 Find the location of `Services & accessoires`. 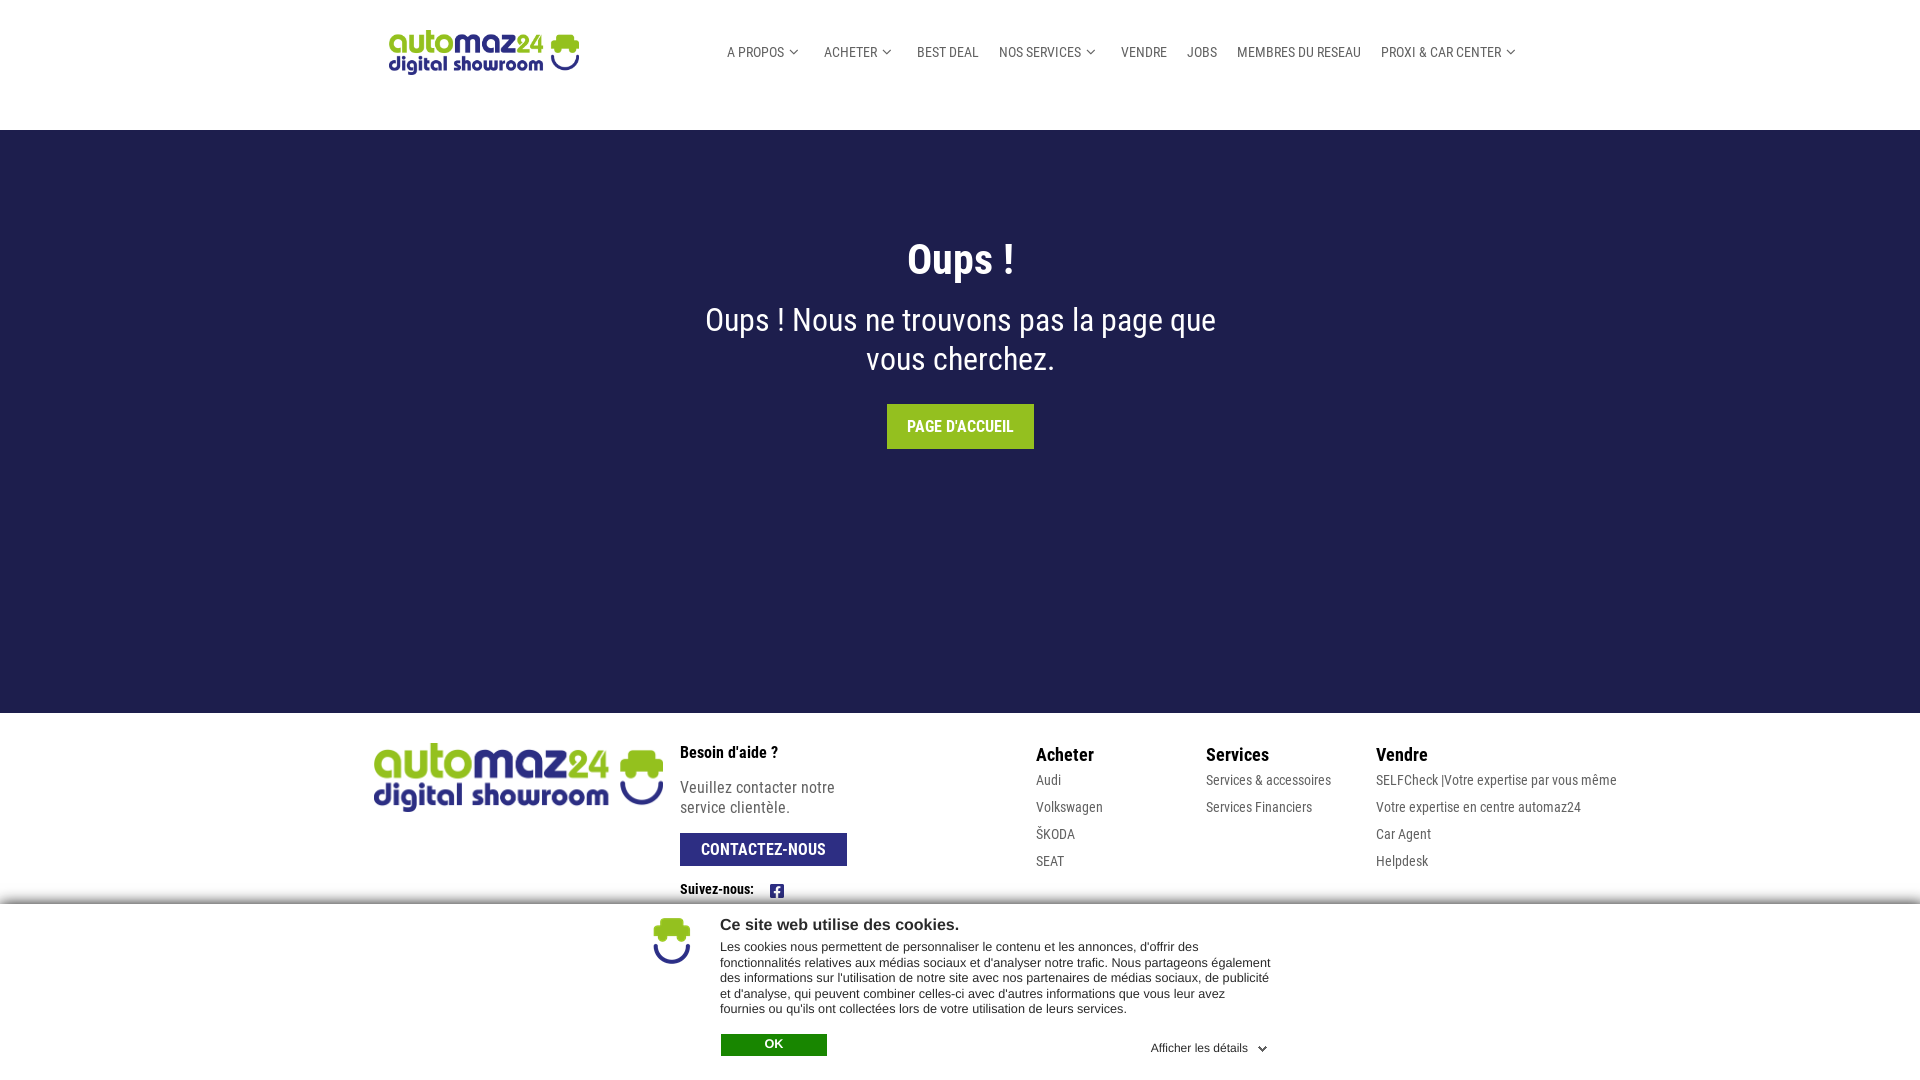

Services & accessoires is located at coordinates (1268, 780).